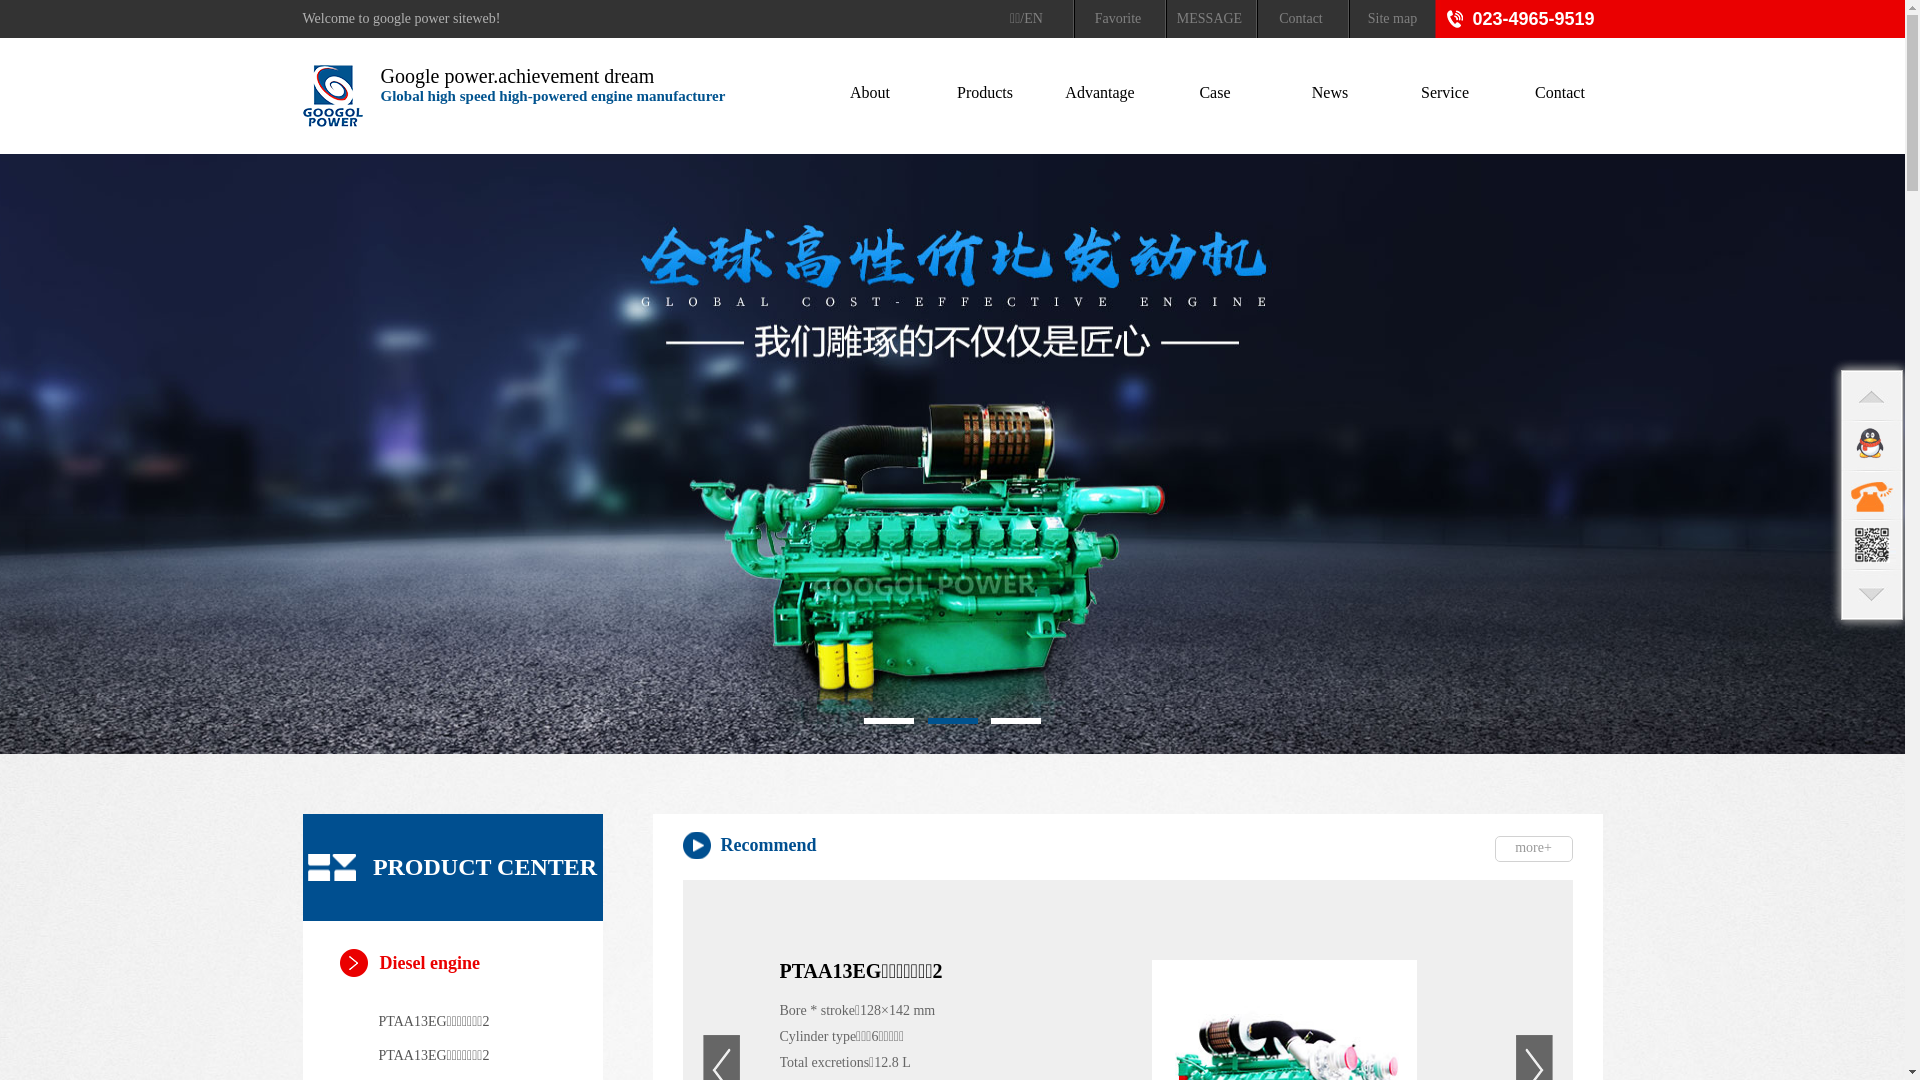 The image size is (1920, 1080). Describe the element at coordinates (1330, 92) in the screenshot. I see `News` at that location.